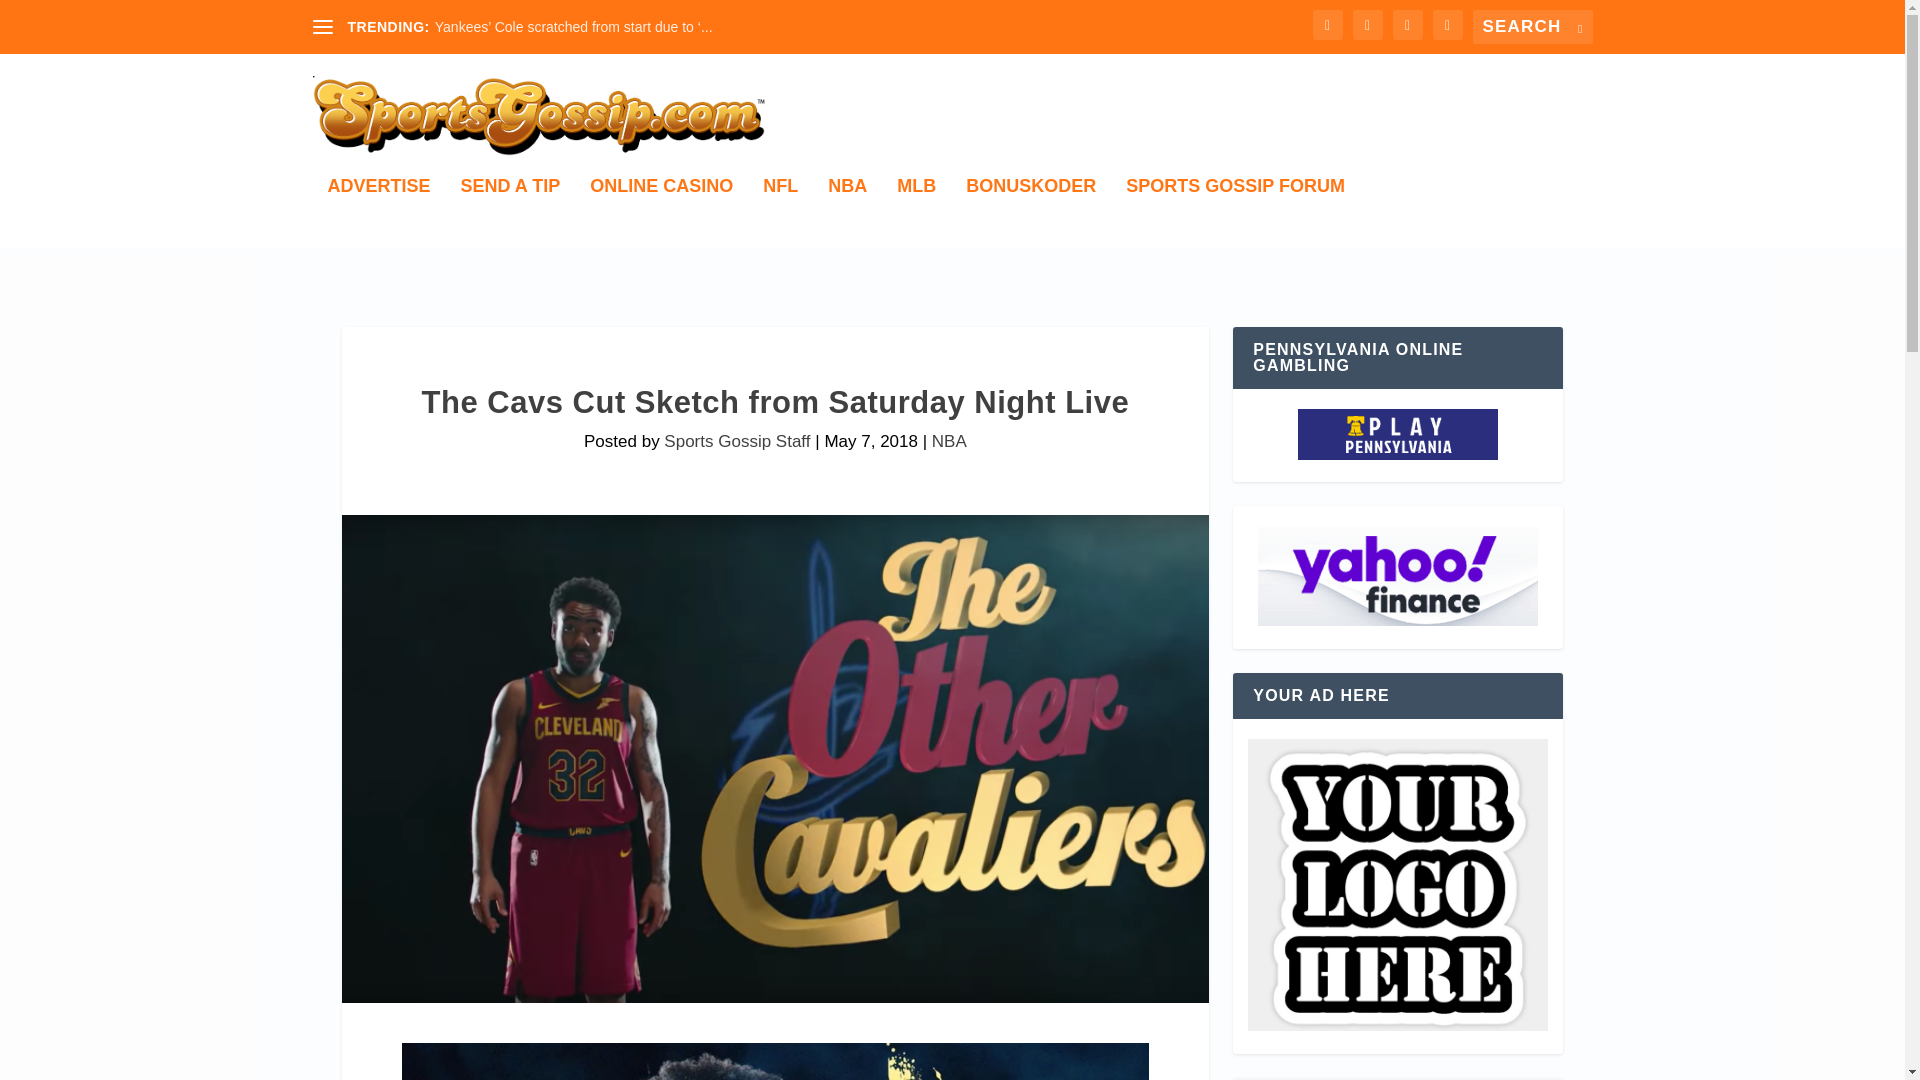 This screenshot has height=1080, width=1920. I want to click on ONLINE CASINO, so click(661, 212).